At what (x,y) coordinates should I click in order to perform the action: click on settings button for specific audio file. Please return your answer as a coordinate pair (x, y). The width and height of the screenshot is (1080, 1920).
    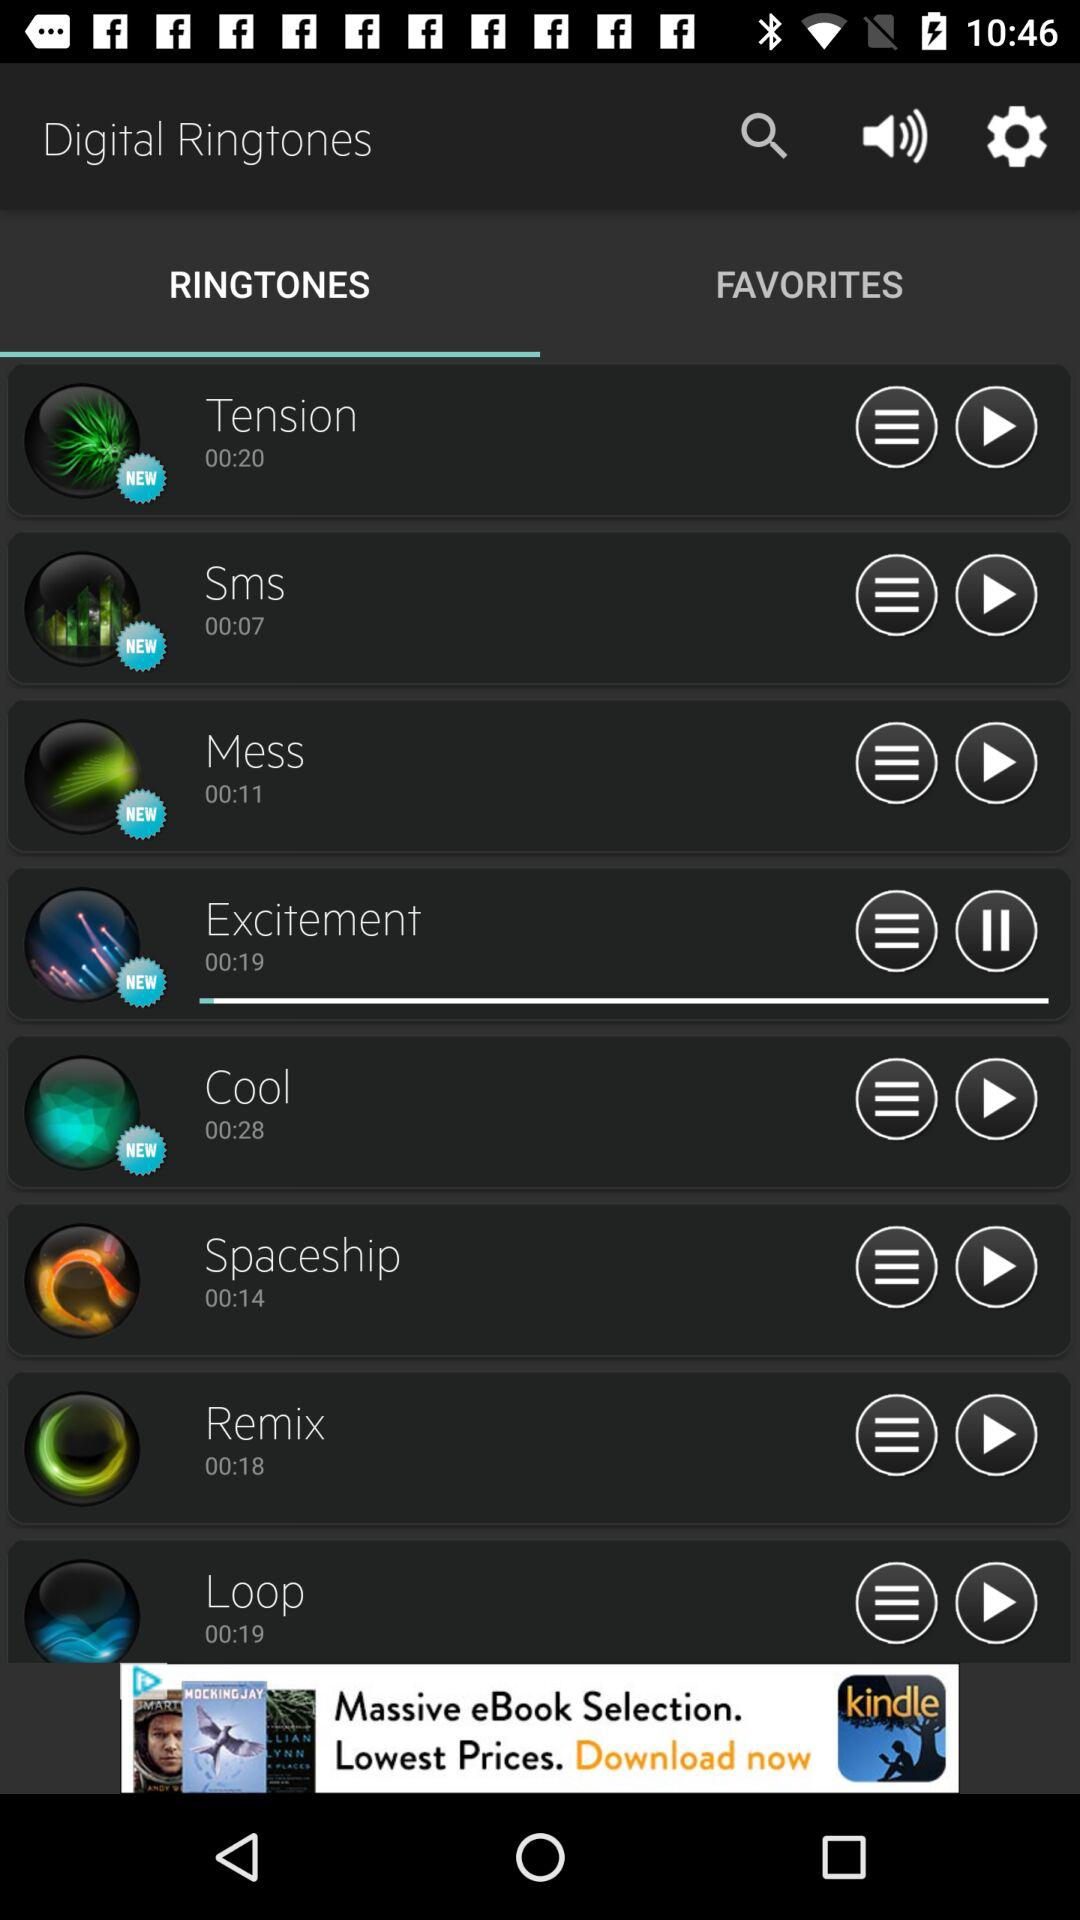
    Looking at the image, I should click on (896, 764).